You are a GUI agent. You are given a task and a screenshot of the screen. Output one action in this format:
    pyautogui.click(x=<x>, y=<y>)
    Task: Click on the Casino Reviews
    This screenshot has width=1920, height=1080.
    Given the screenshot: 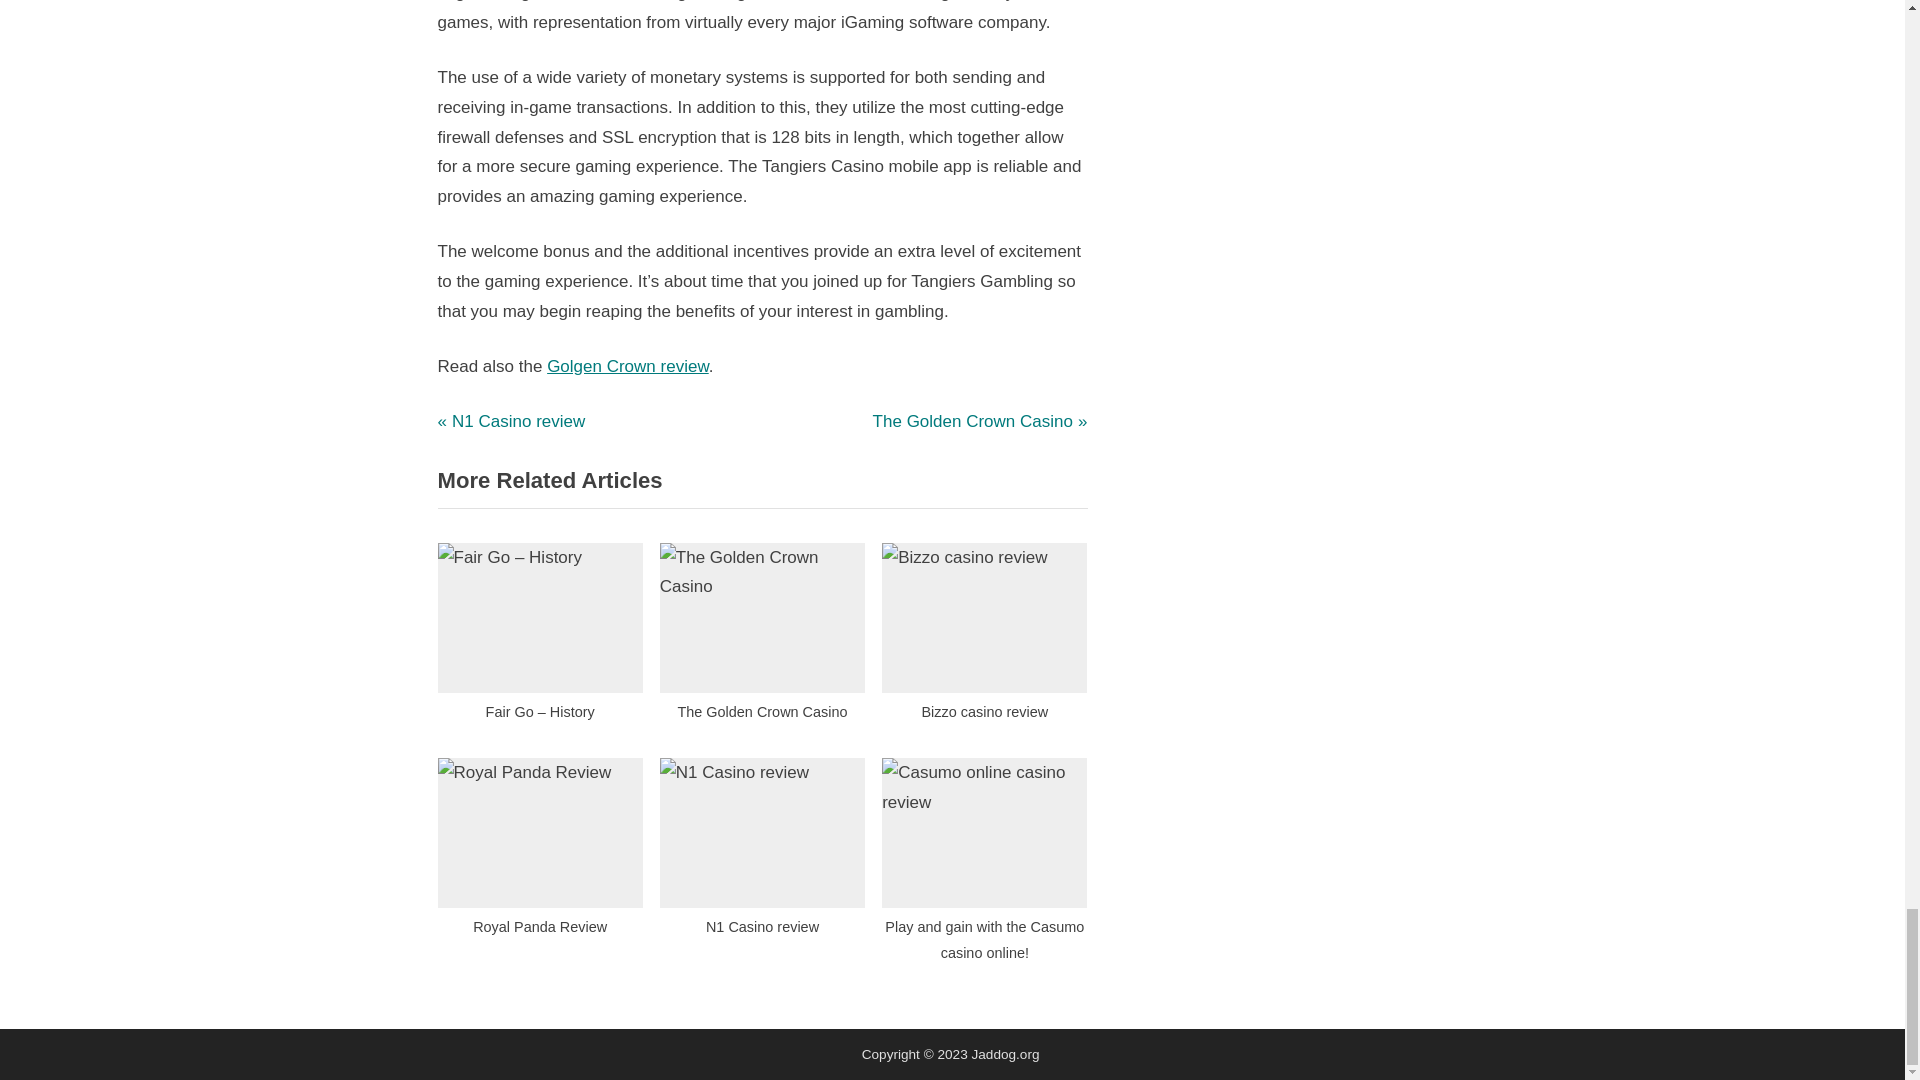 What is the action you would take?
    pyautogui.click(x=762, y=638)
    